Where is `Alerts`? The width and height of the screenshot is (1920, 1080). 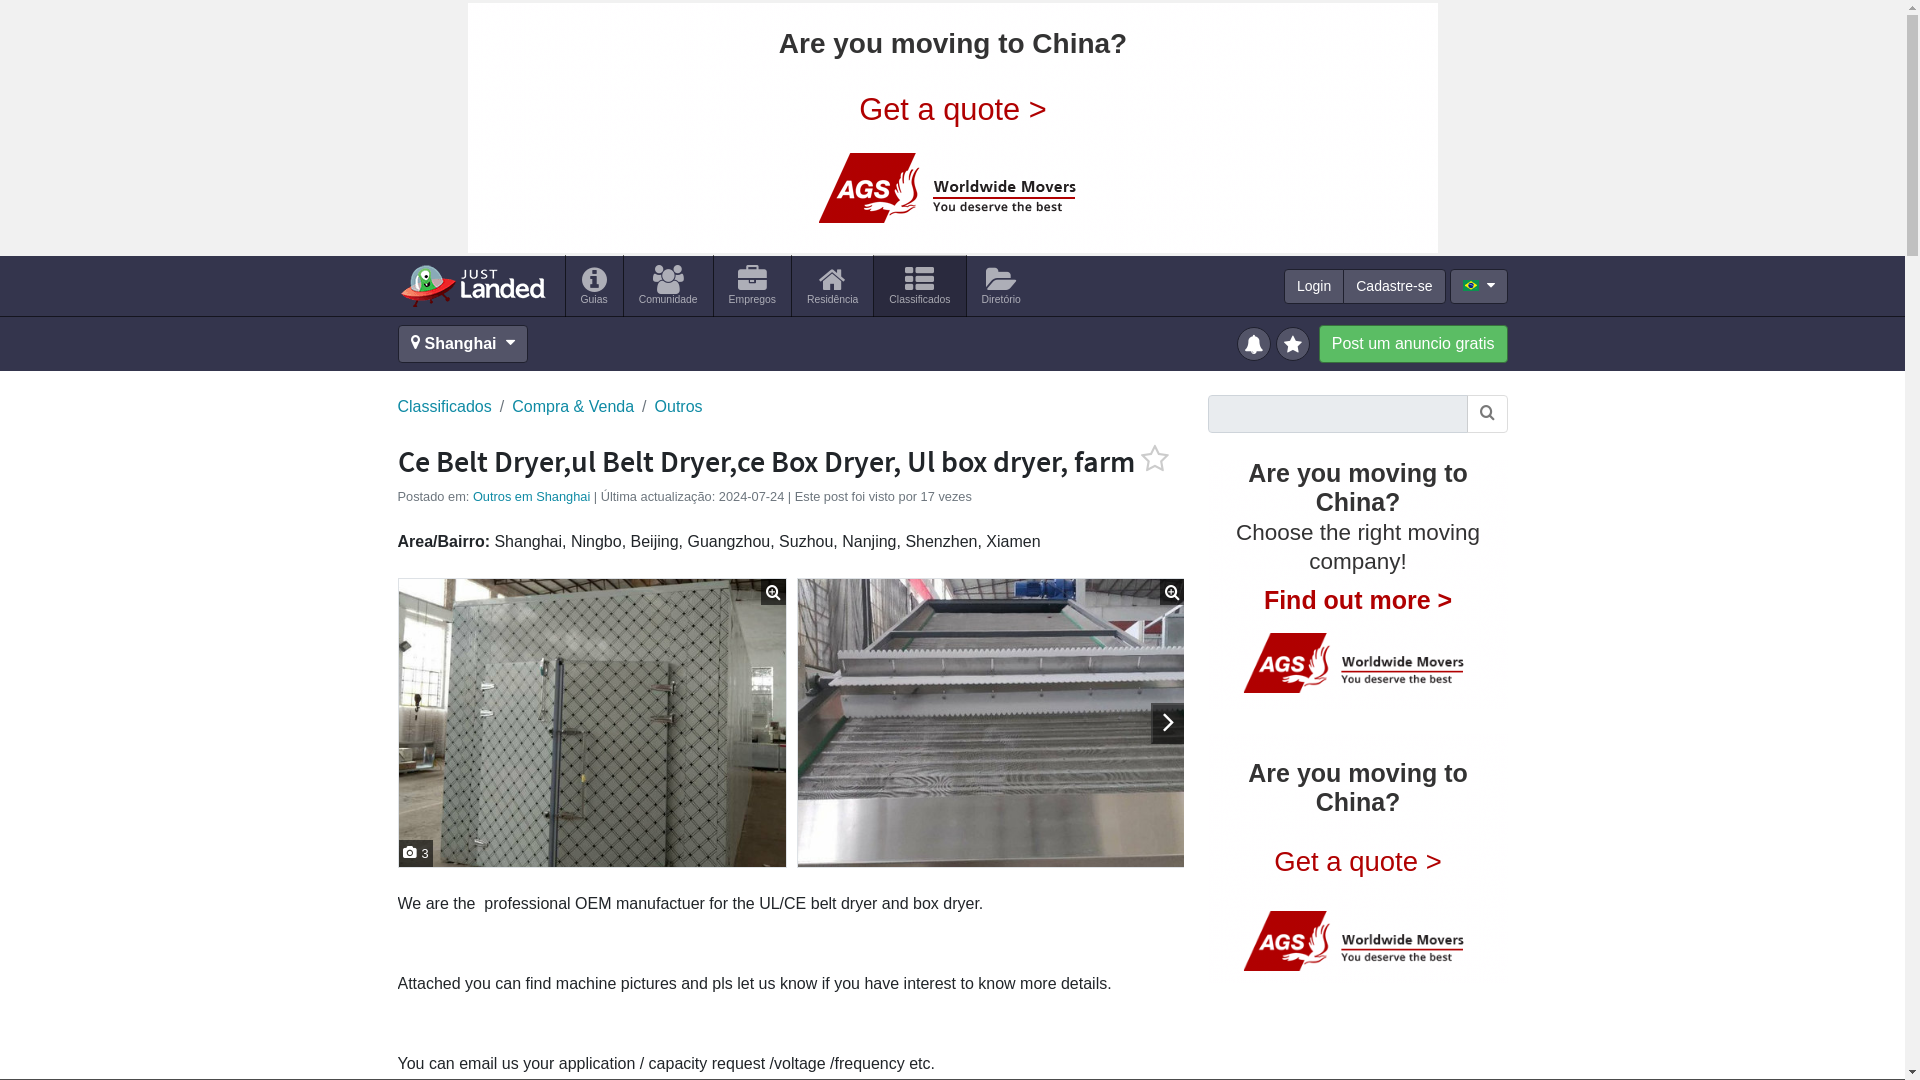
Alerts is located at coordinates (1256, 342).